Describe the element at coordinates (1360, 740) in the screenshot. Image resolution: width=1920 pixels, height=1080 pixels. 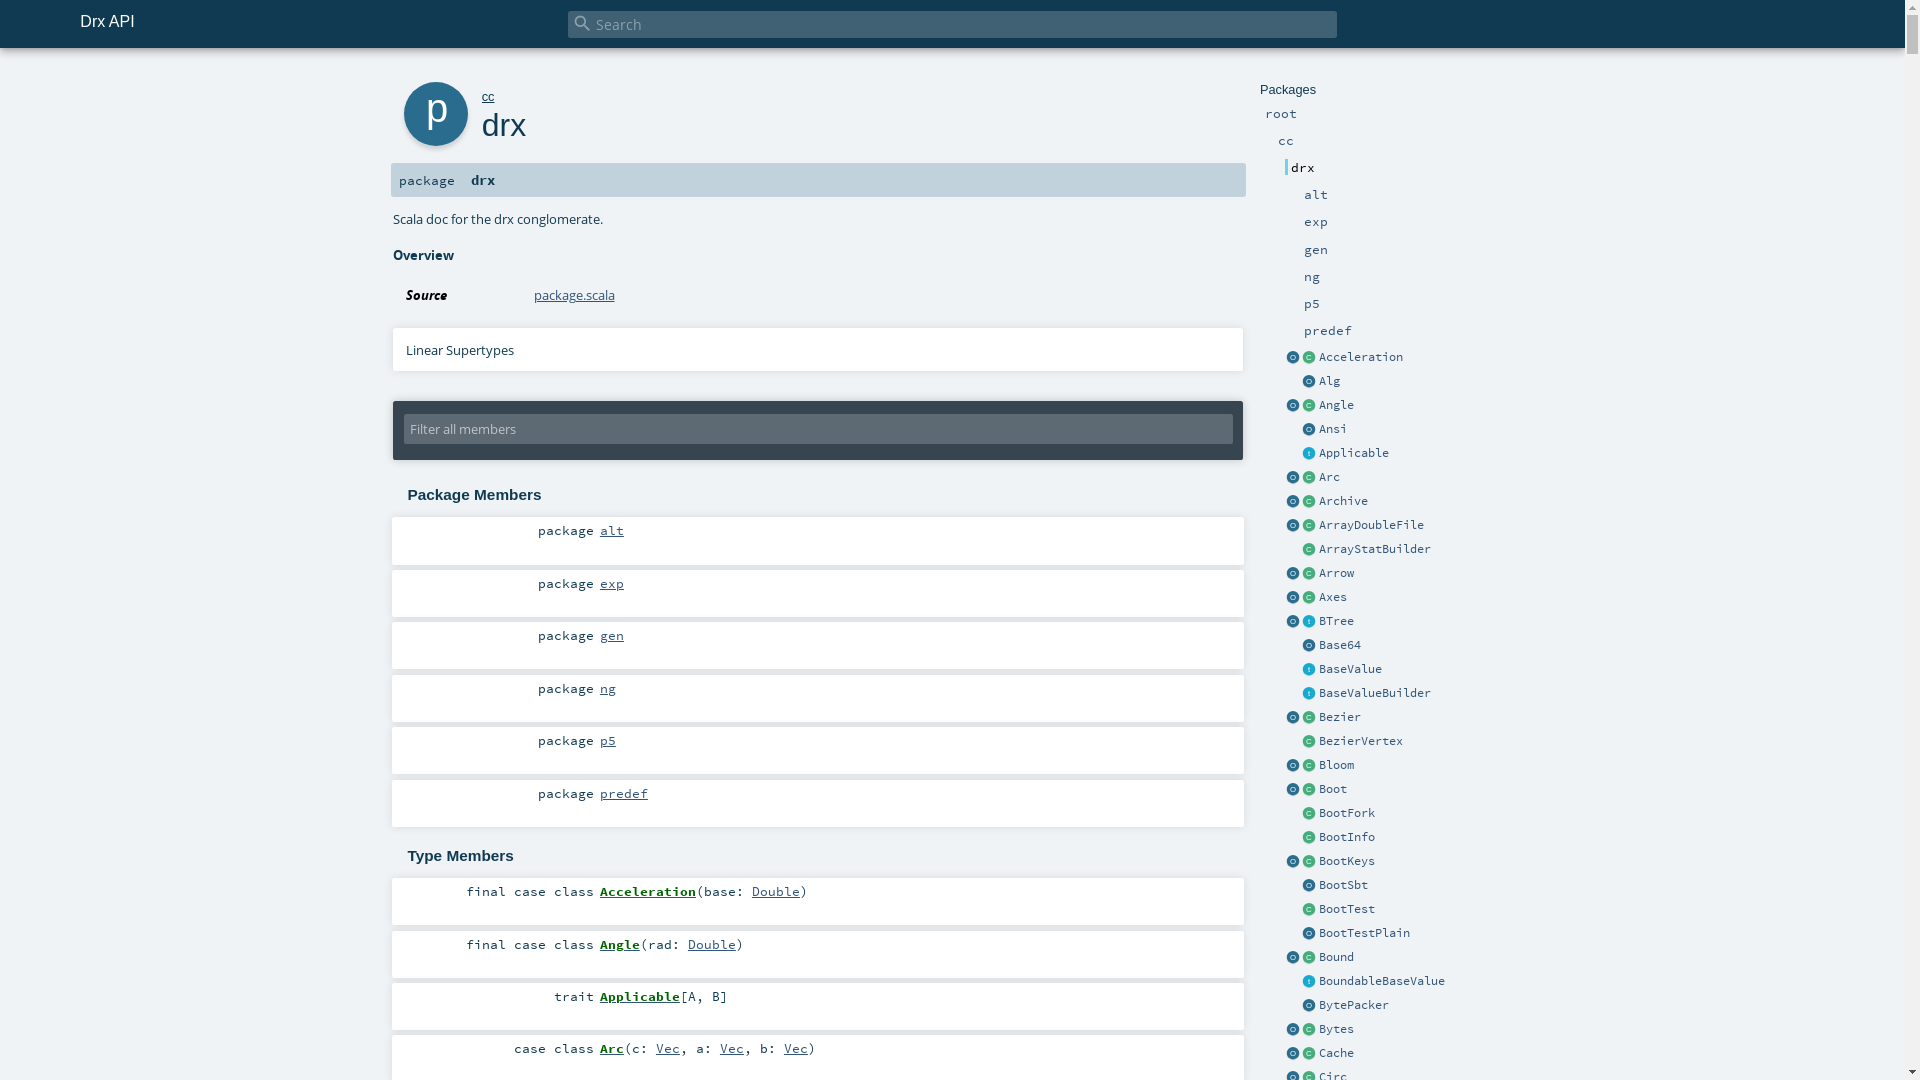
I see `BezierVertex` at that location.